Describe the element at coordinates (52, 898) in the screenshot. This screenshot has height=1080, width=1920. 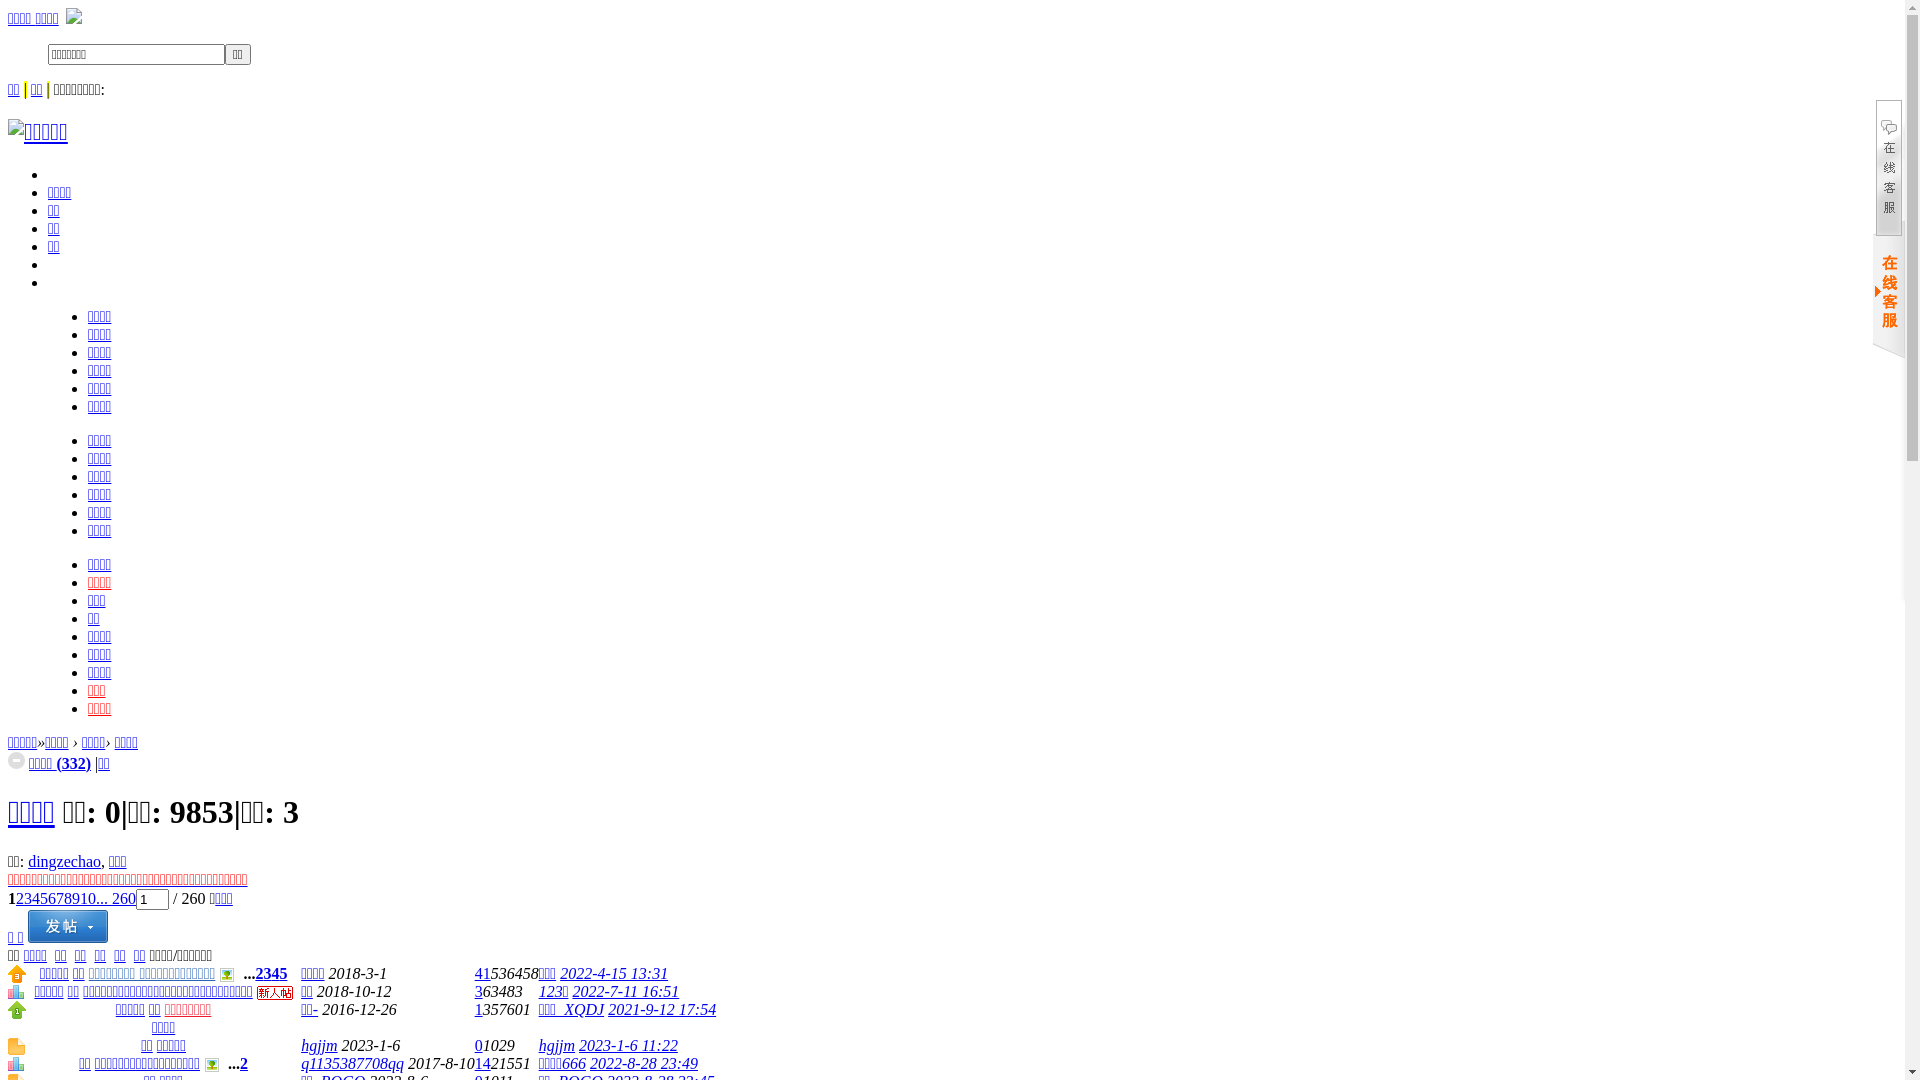
I see `6` at that location.